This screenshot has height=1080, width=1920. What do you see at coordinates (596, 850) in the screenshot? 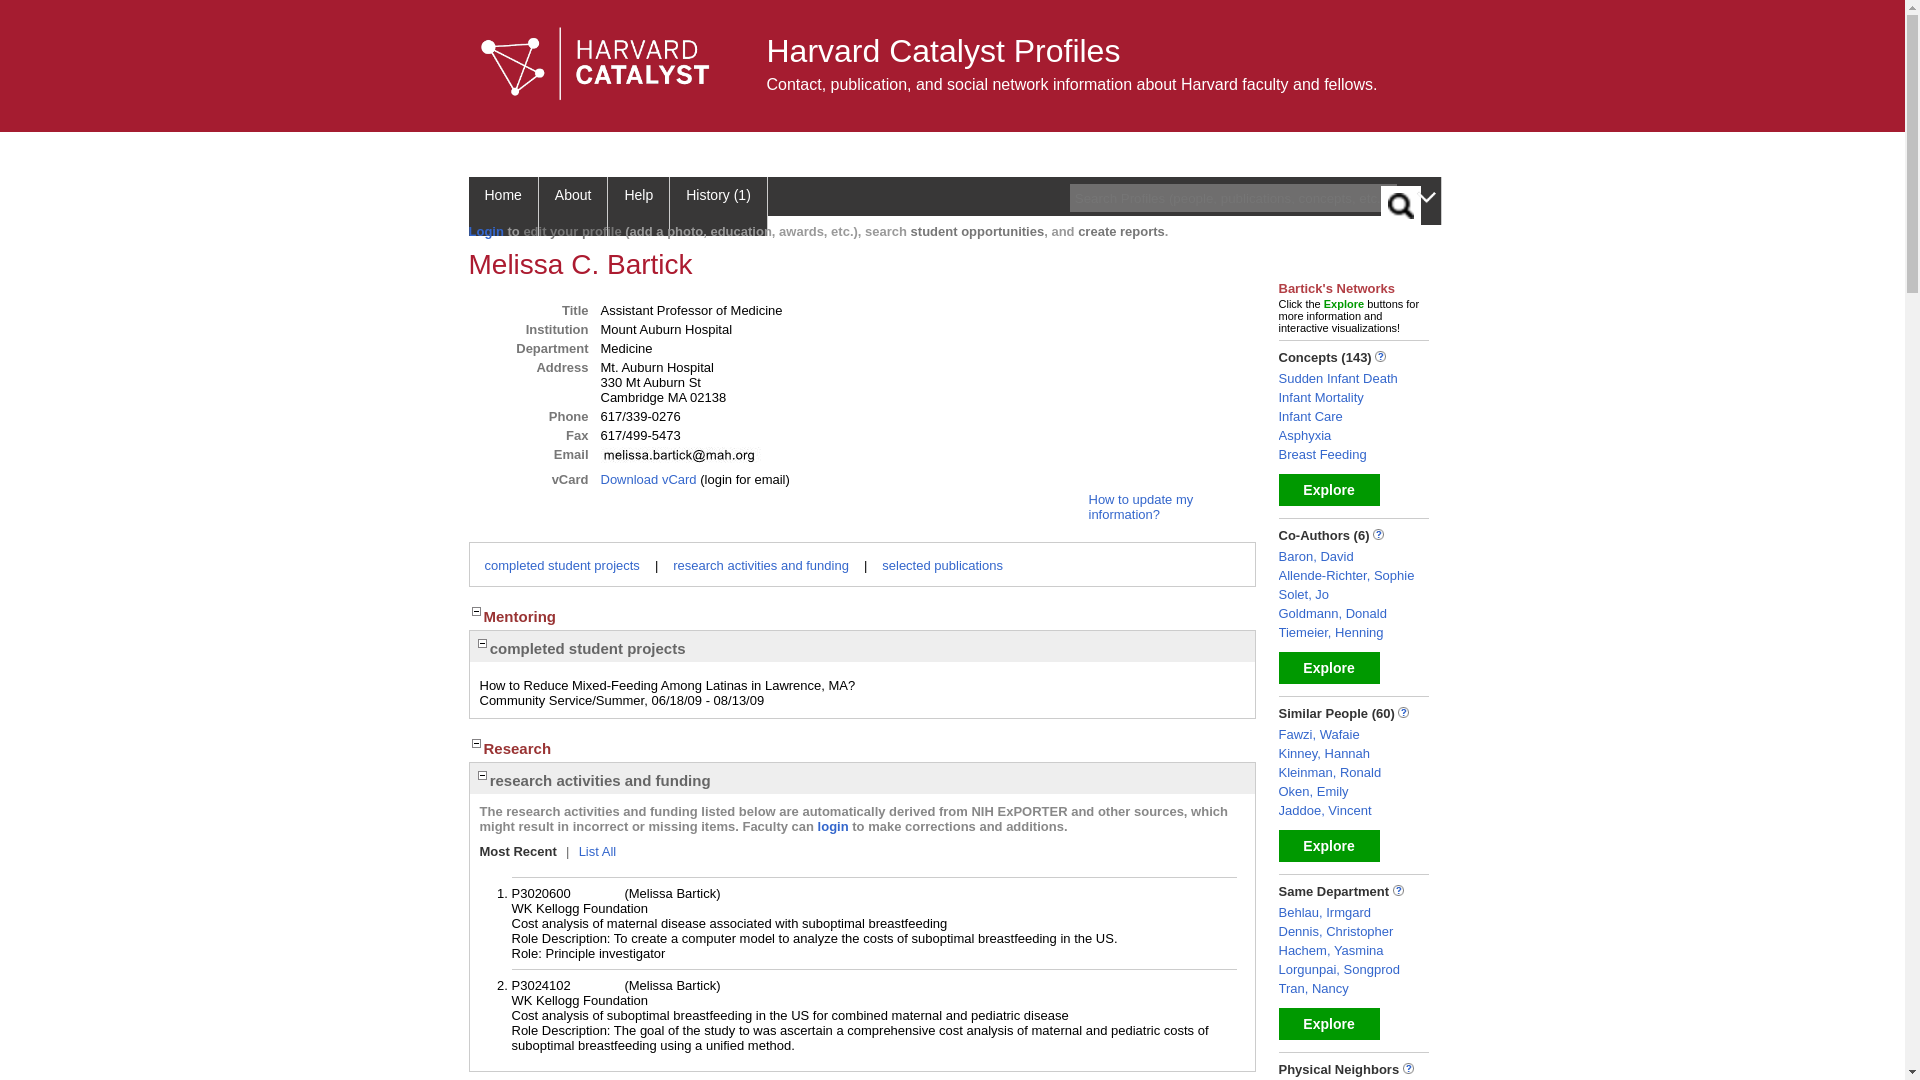
I see `List All` at bounding box center [596, 850].